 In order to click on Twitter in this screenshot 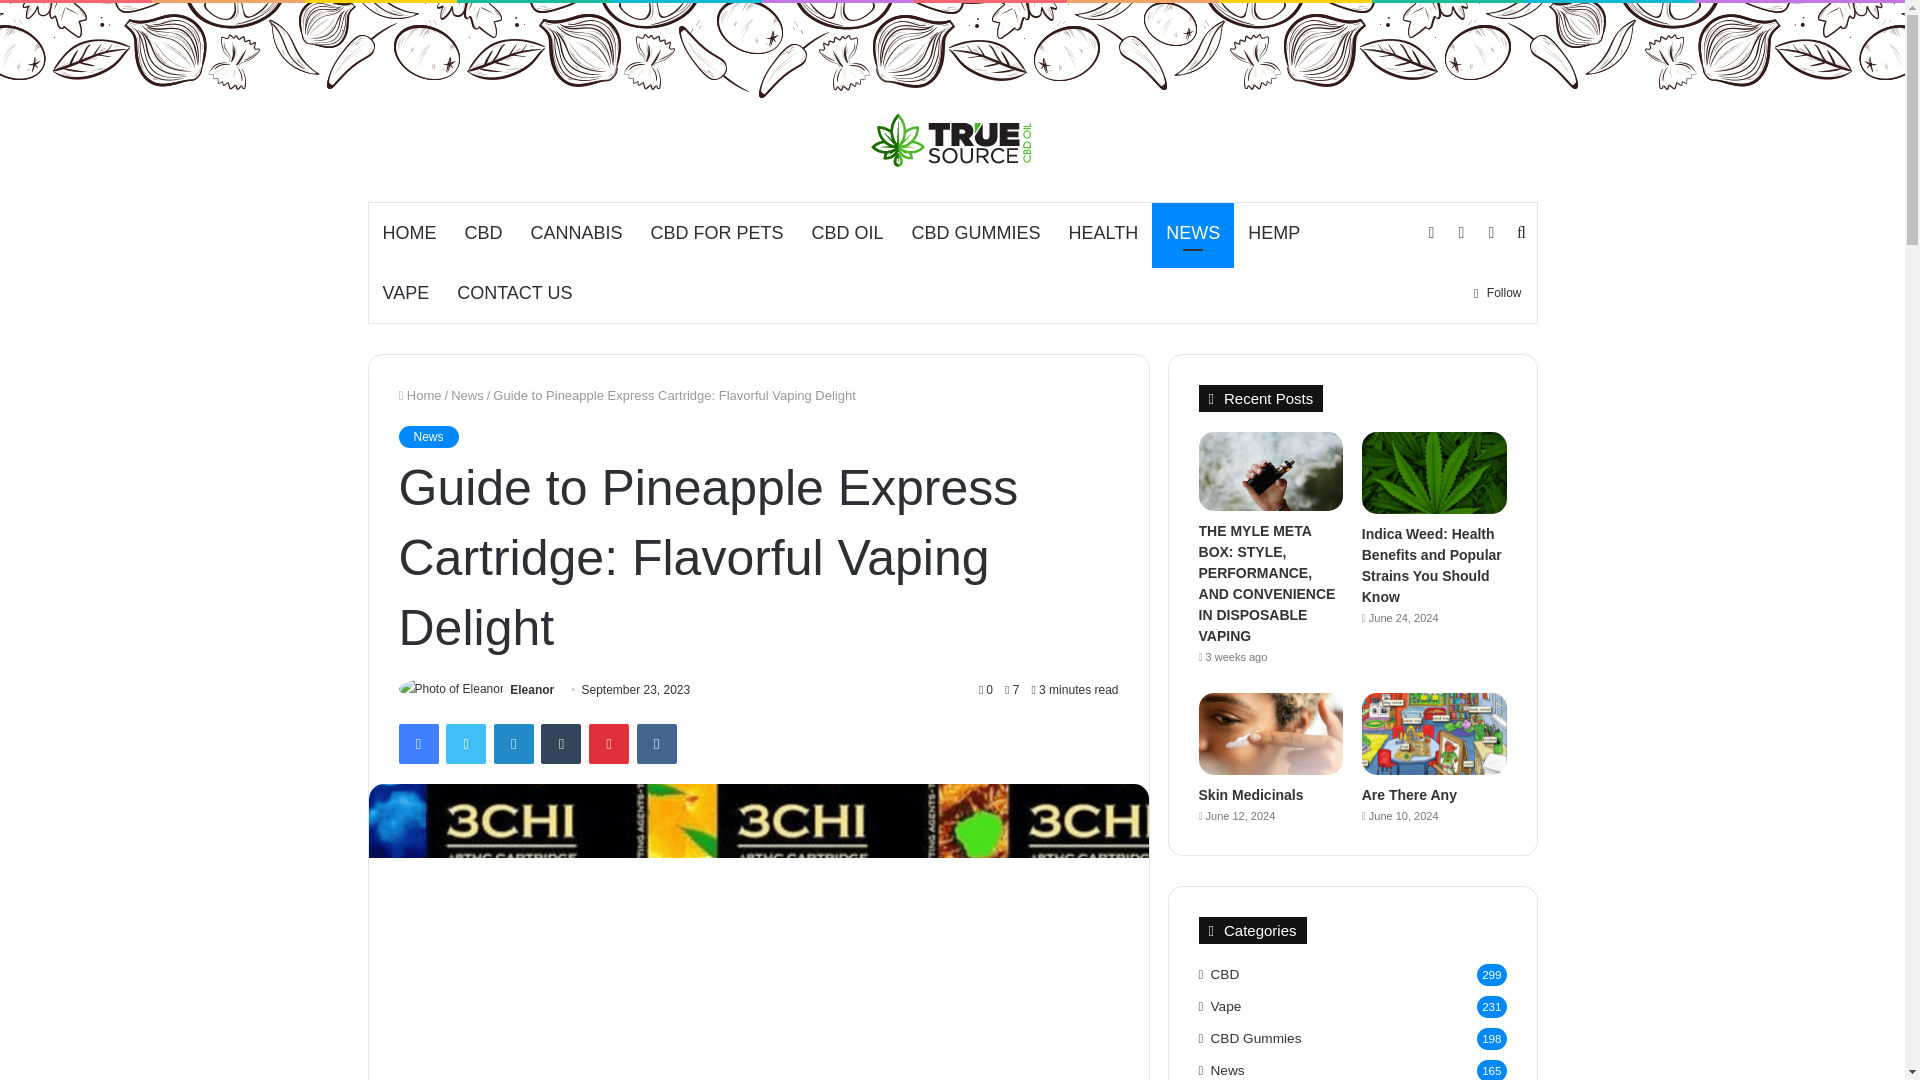, I will do `click(465, 743)`.